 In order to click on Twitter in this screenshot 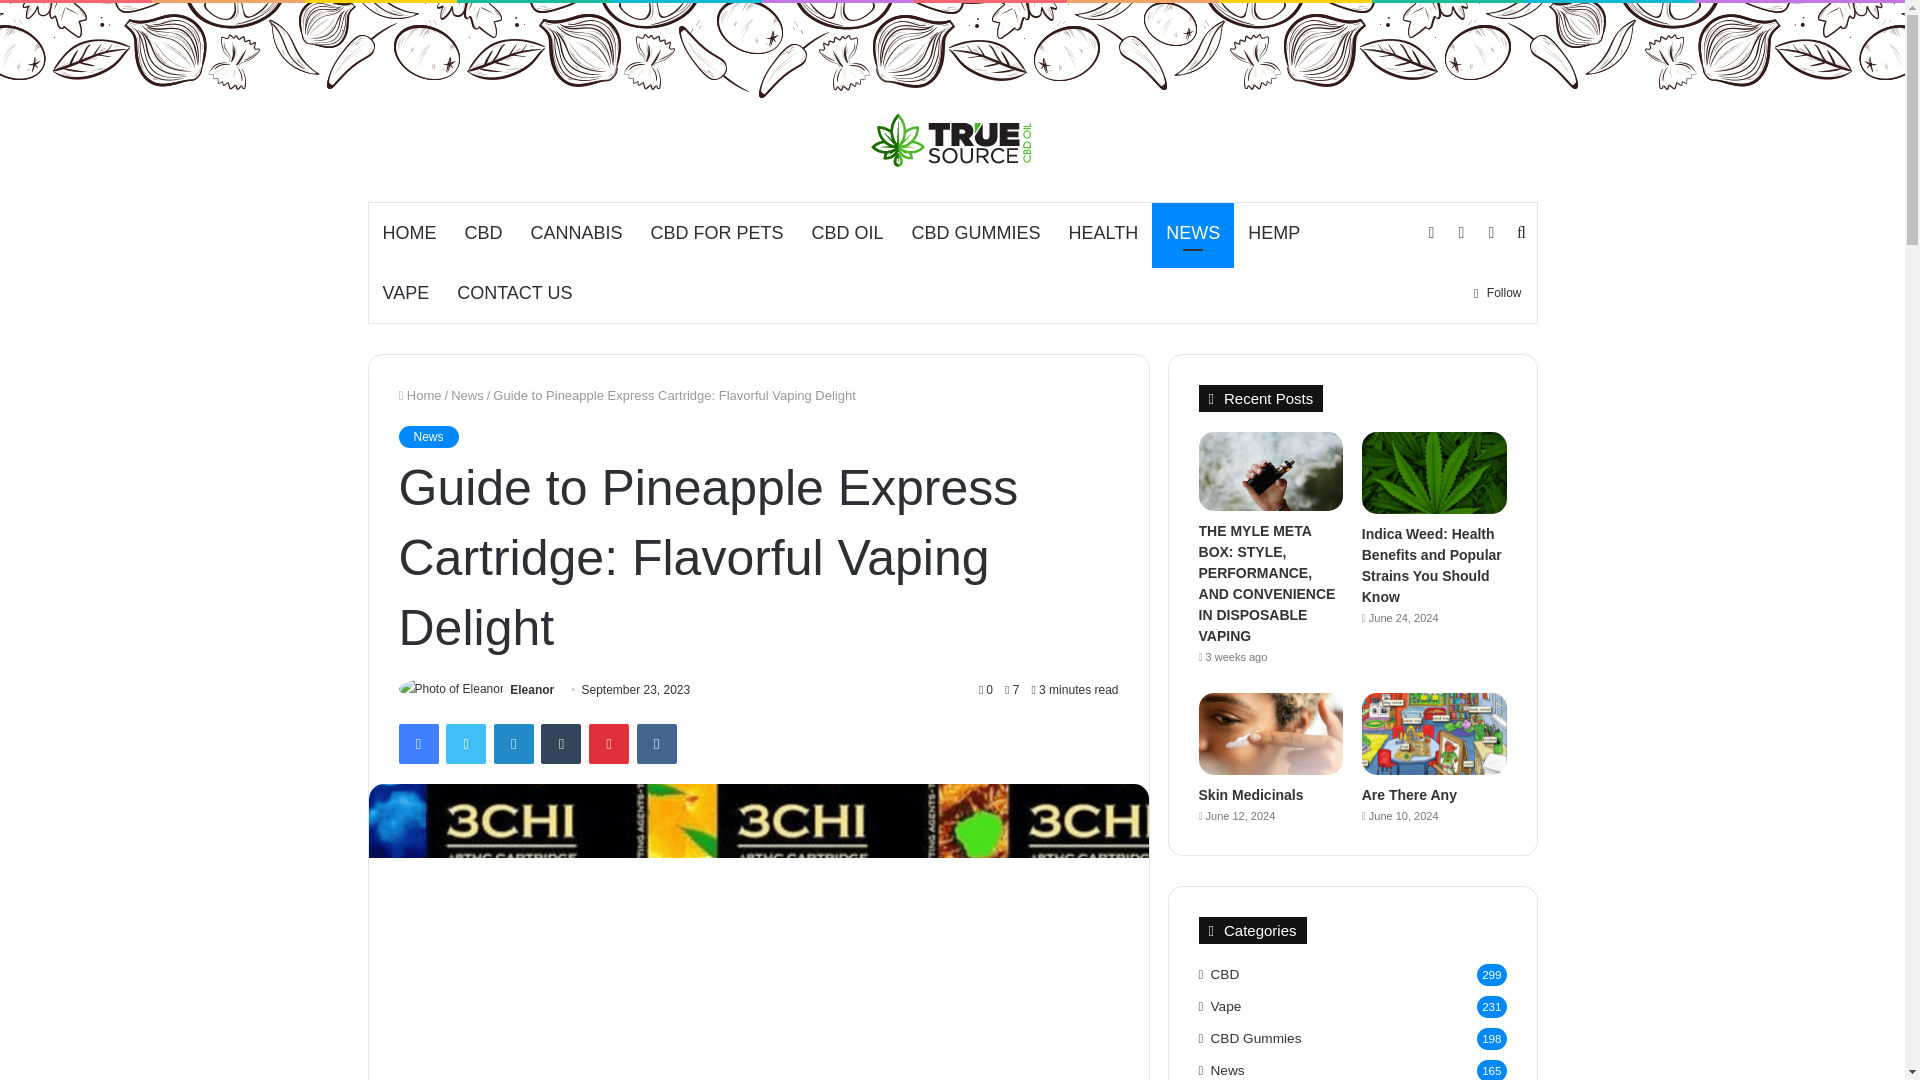, I will do `click(465, 743)`.